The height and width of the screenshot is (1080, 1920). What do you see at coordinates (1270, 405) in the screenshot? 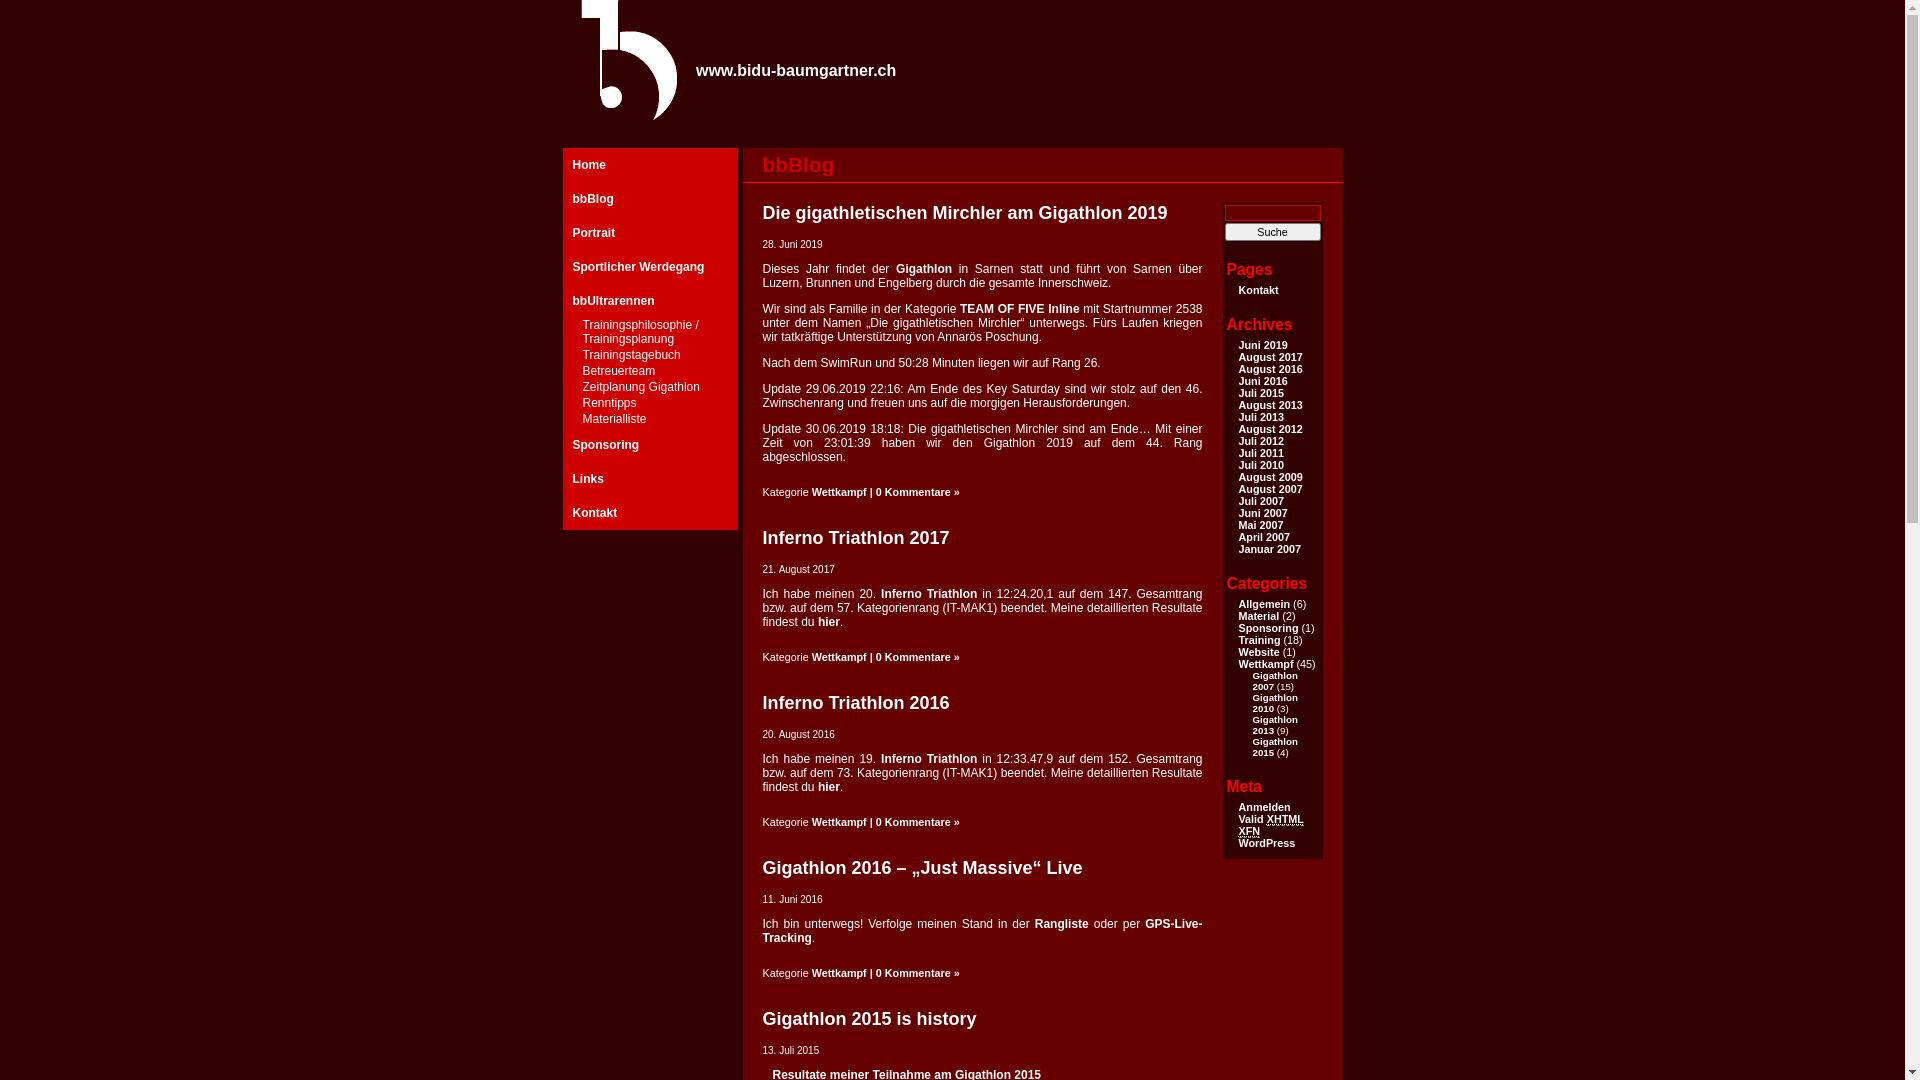
I see `August 2013` at bounding box center [1270, 405].